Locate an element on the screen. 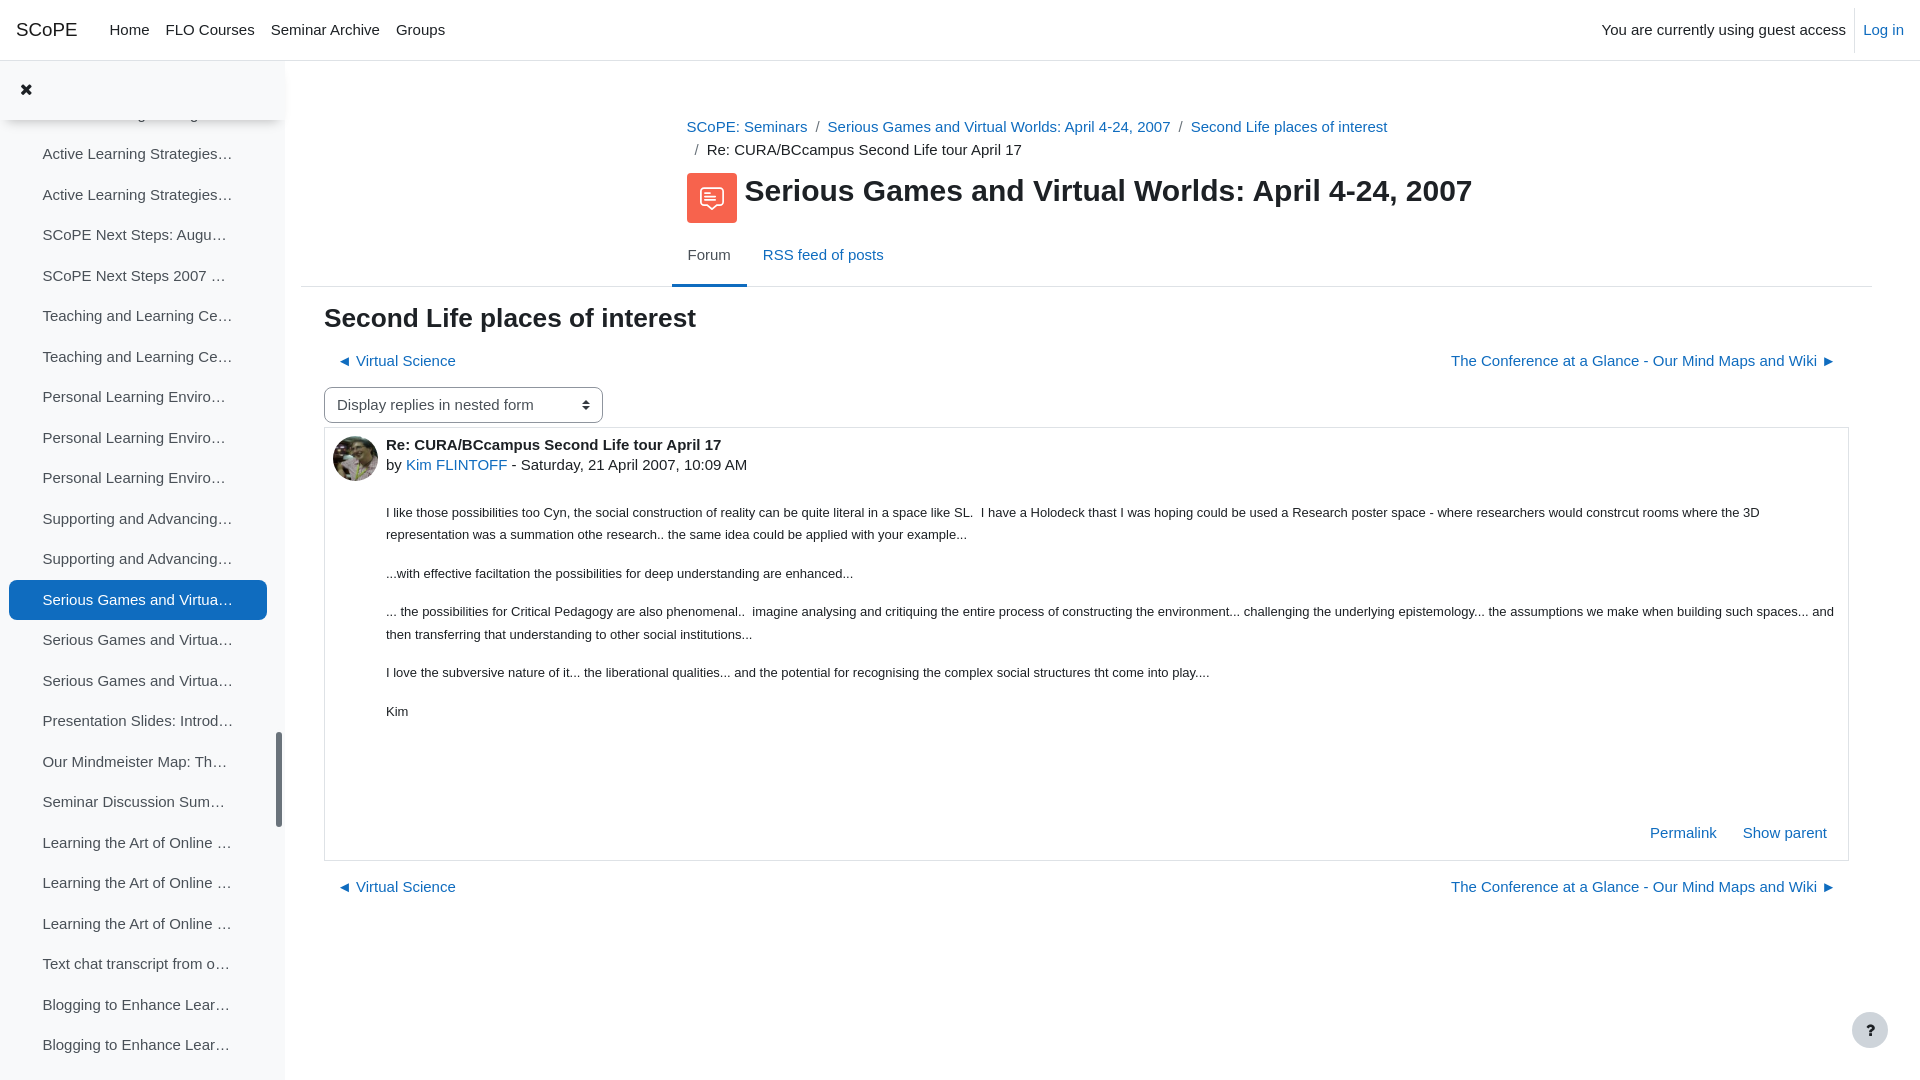 The width and height of the screenshot is (1920, 1080). Learning the Art of Online Facilitation Wiki: Summary is located at coordinates (138, 884).